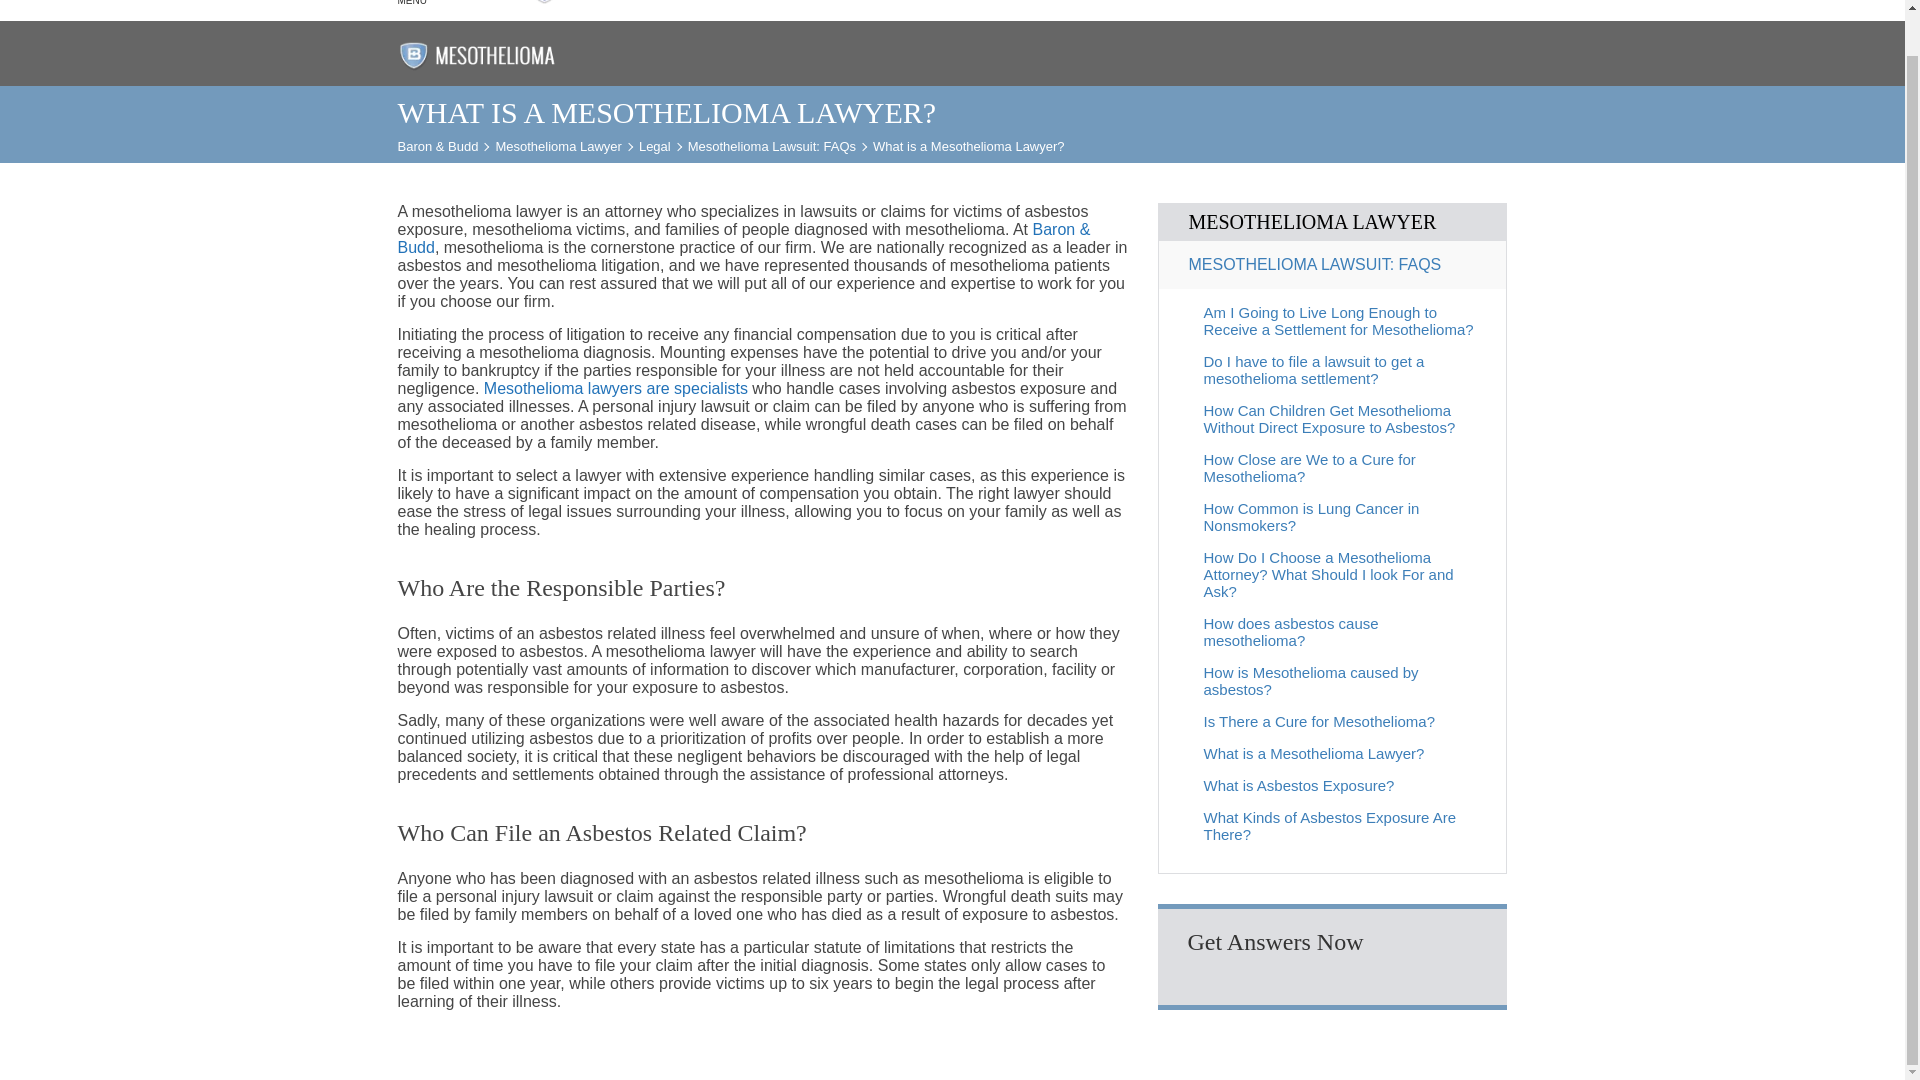  I want to click on MENU, so click(419, 8).